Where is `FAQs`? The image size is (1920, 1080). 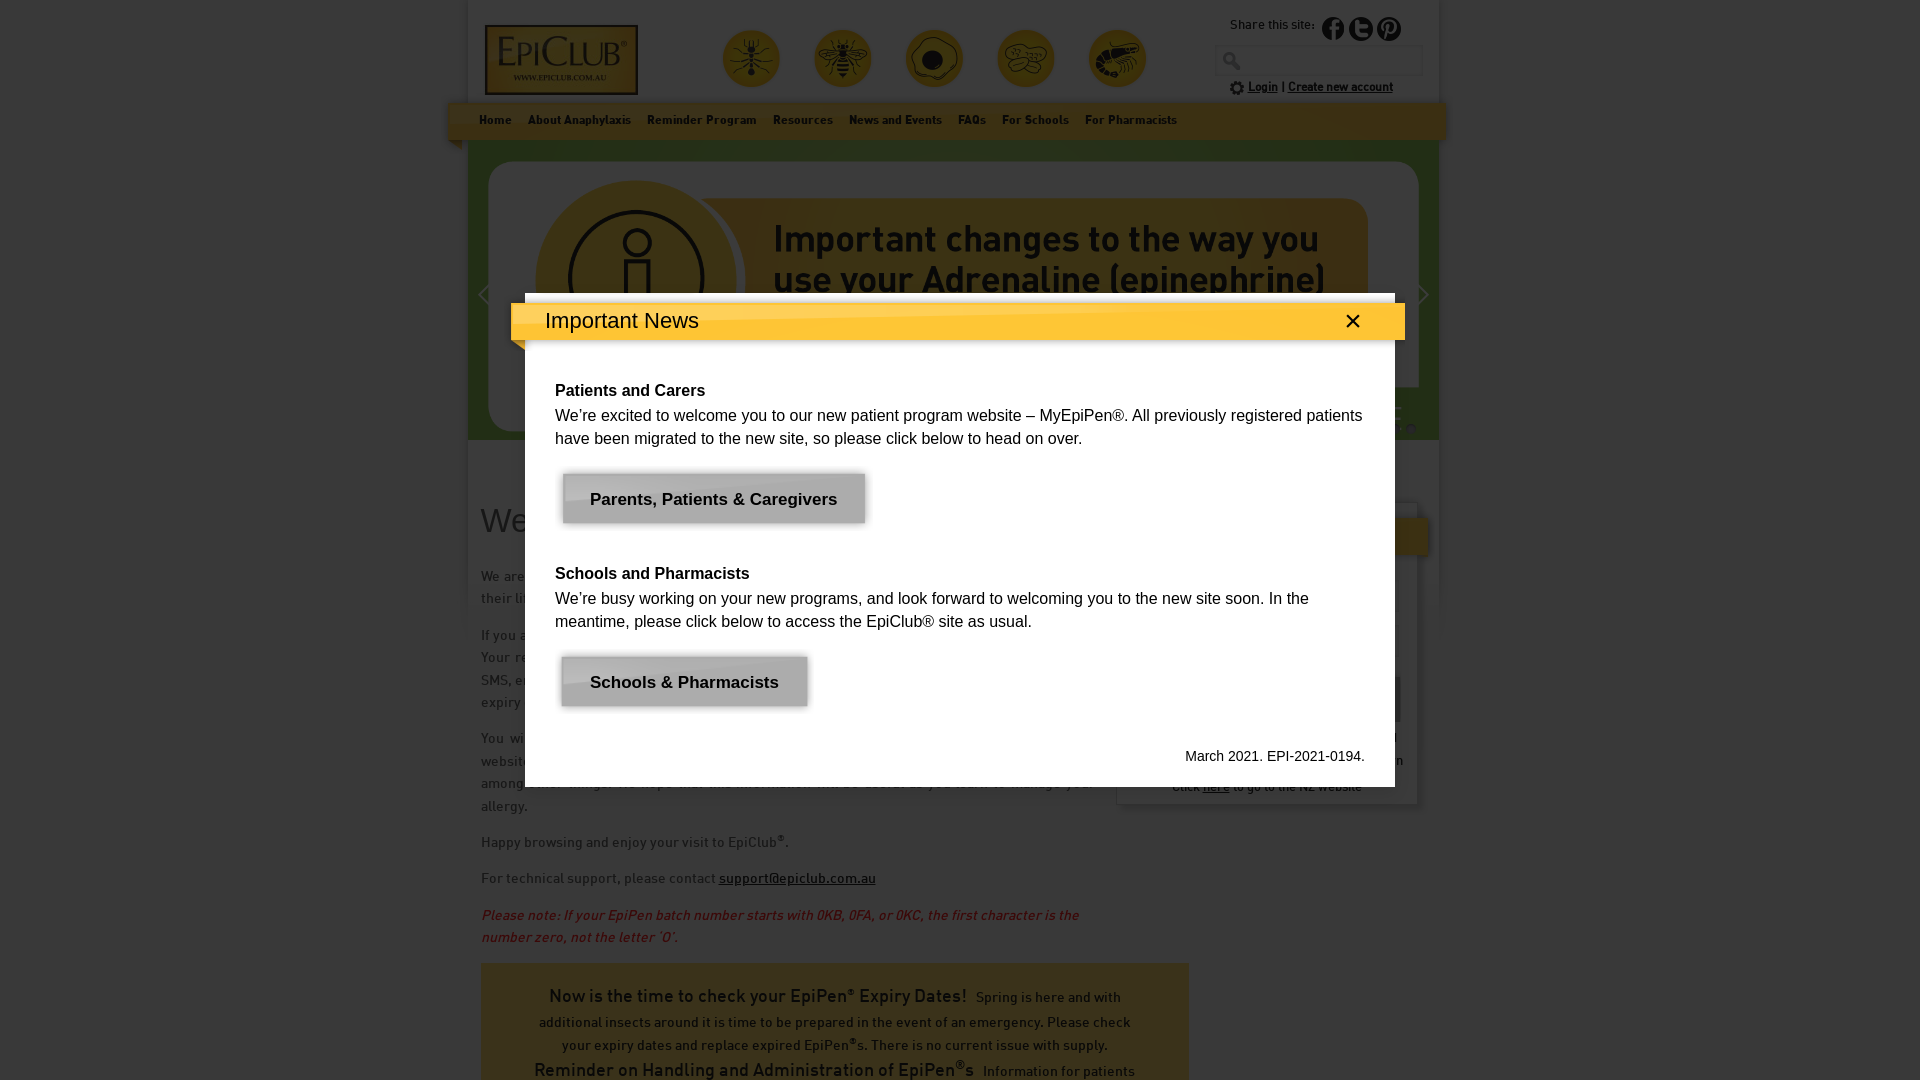
FAQs is located at coordinates (972, 121).